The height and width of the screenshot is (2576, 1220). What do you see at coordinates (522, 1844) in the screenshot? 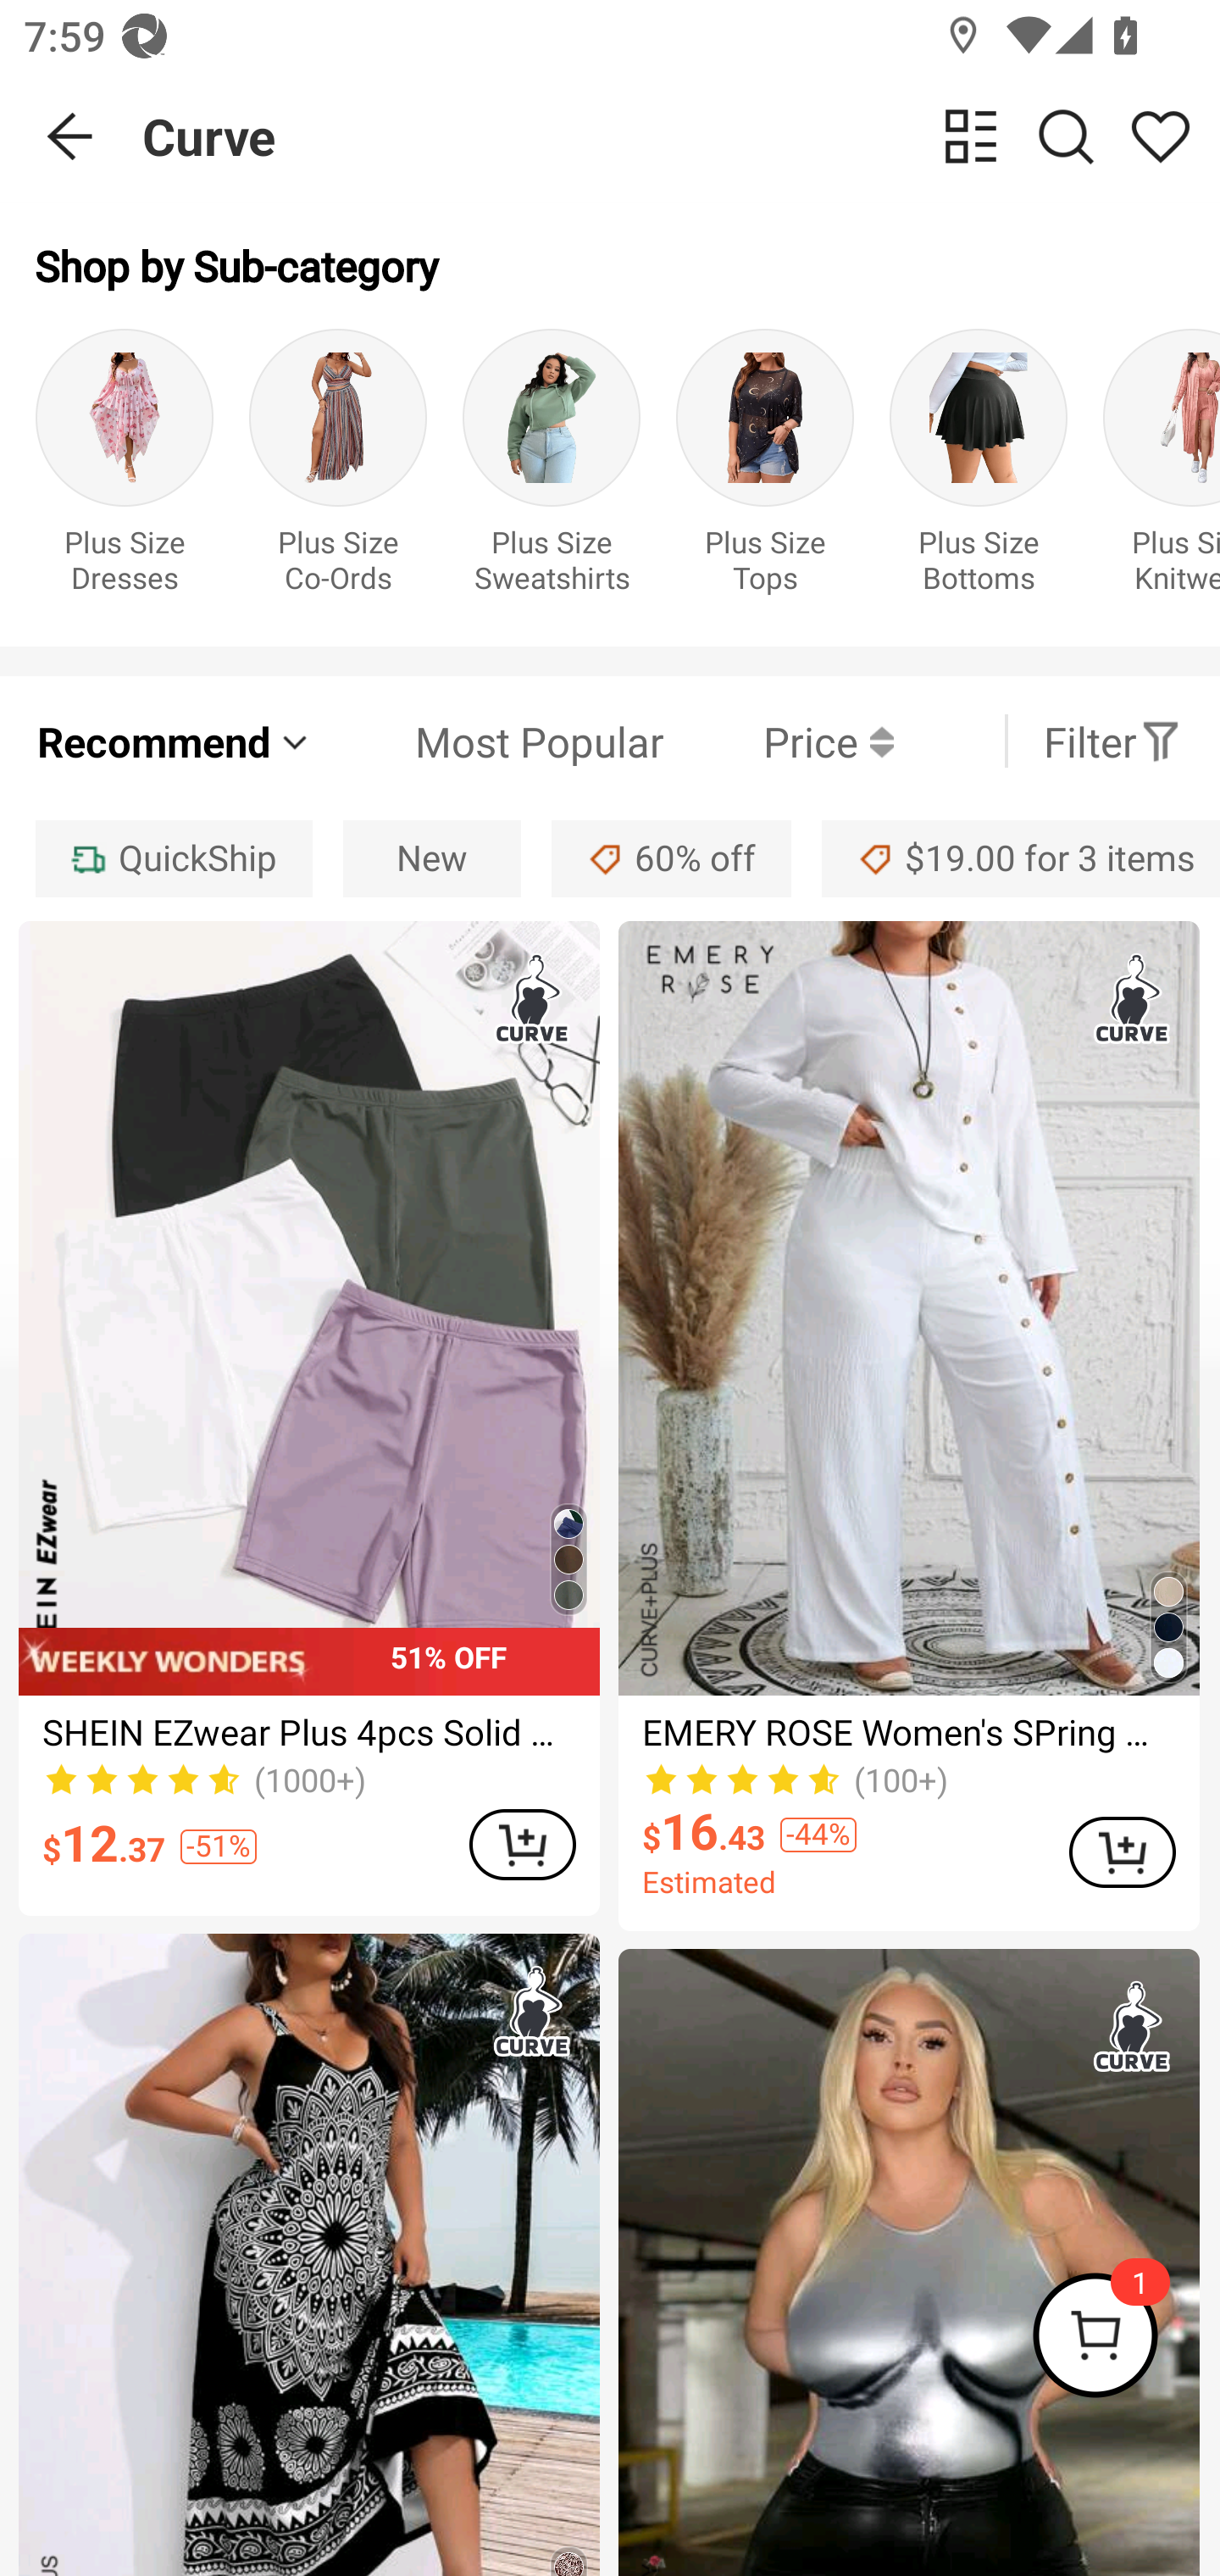
I see `ADD TO CART` at bounding box center [522, 1844].